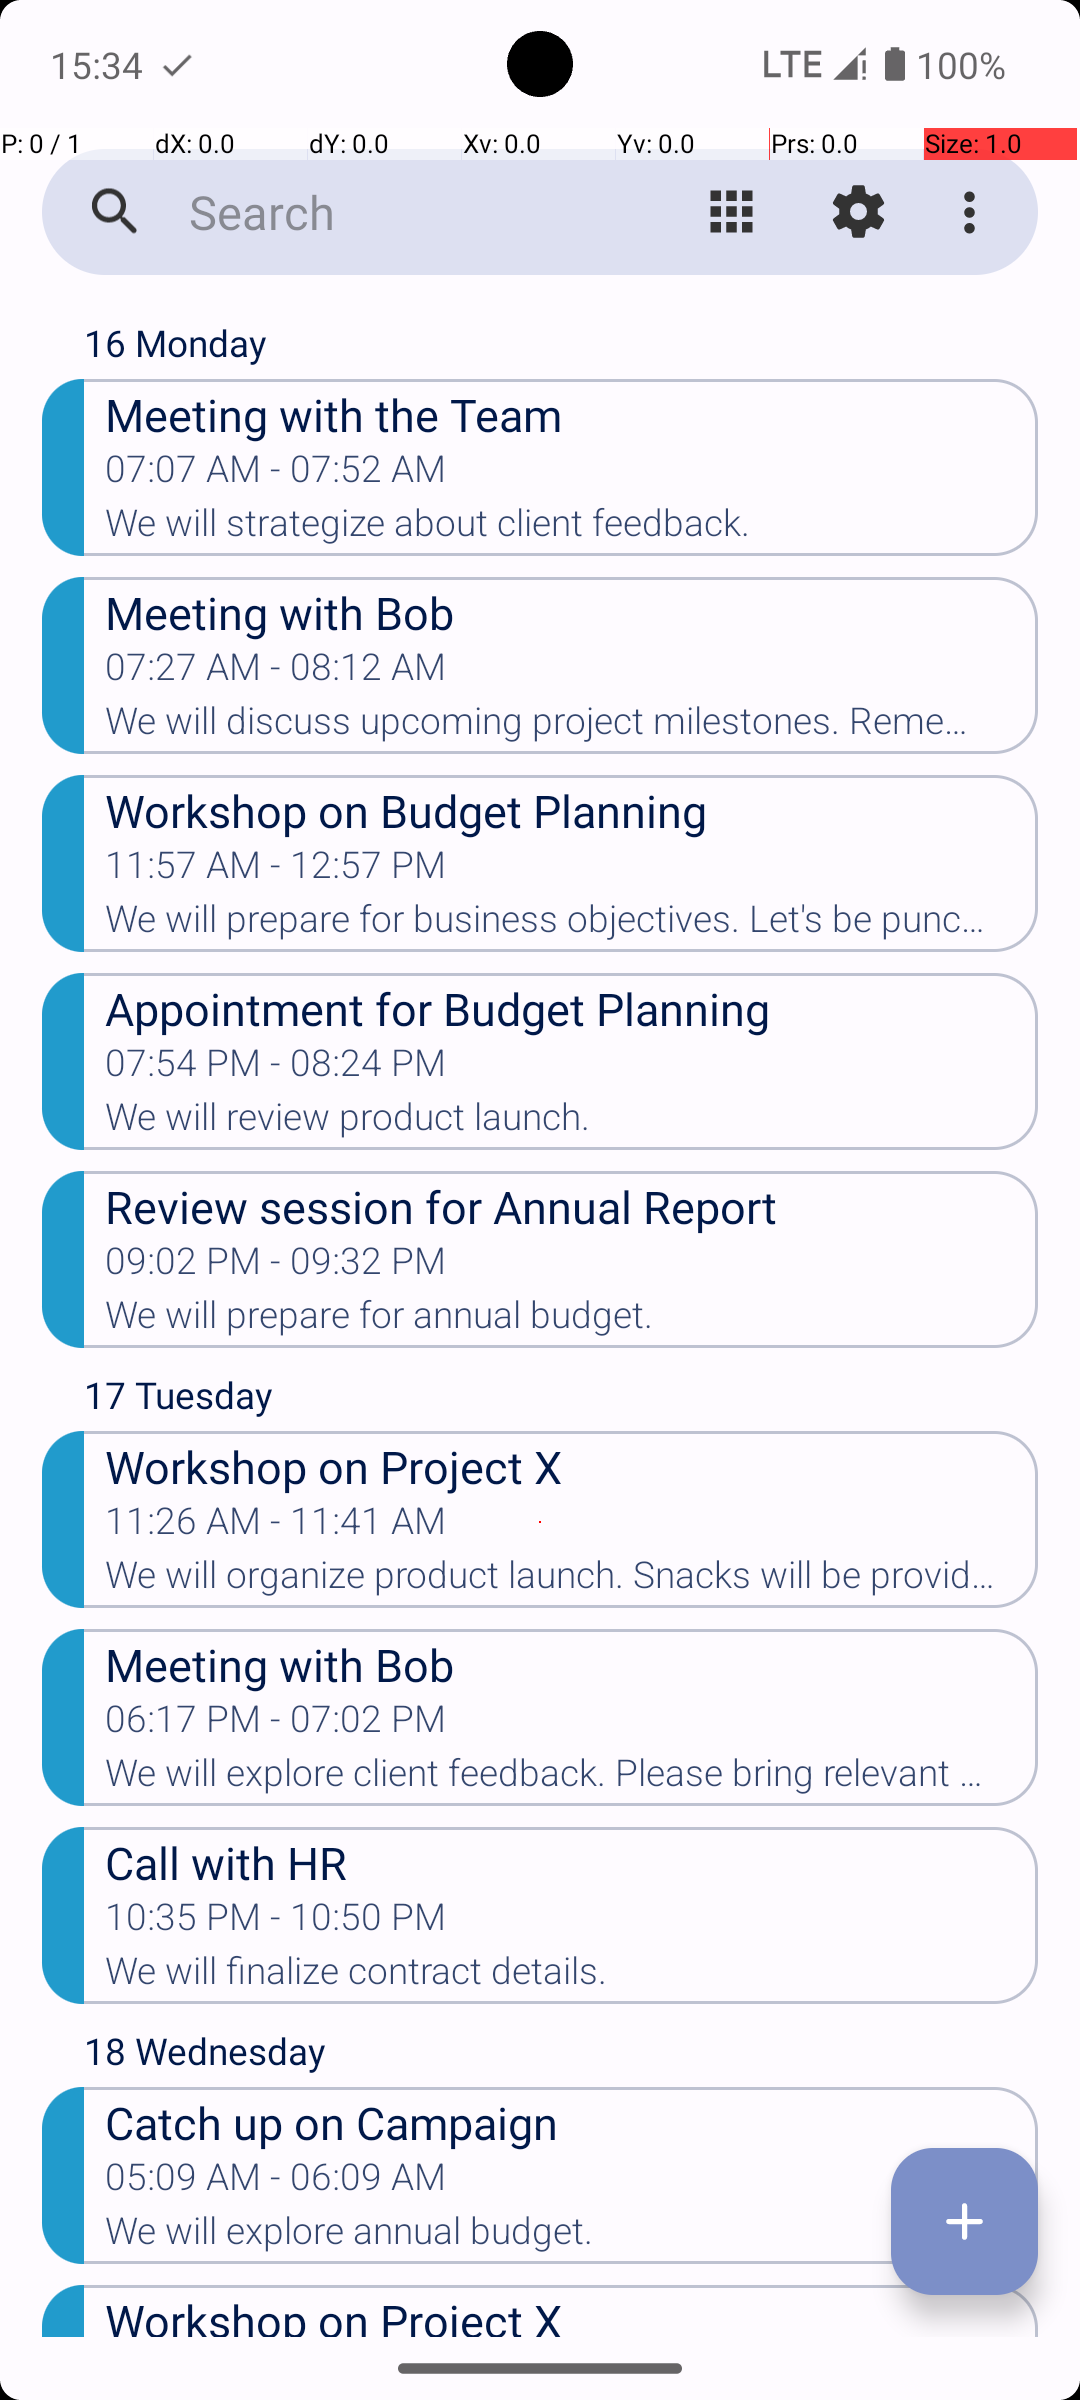 The image size is (1080, 2400). Describe the element at coordinates (276, 1267) in the screenshot. I see `09:02 PM - 09:32 PM` at that location.